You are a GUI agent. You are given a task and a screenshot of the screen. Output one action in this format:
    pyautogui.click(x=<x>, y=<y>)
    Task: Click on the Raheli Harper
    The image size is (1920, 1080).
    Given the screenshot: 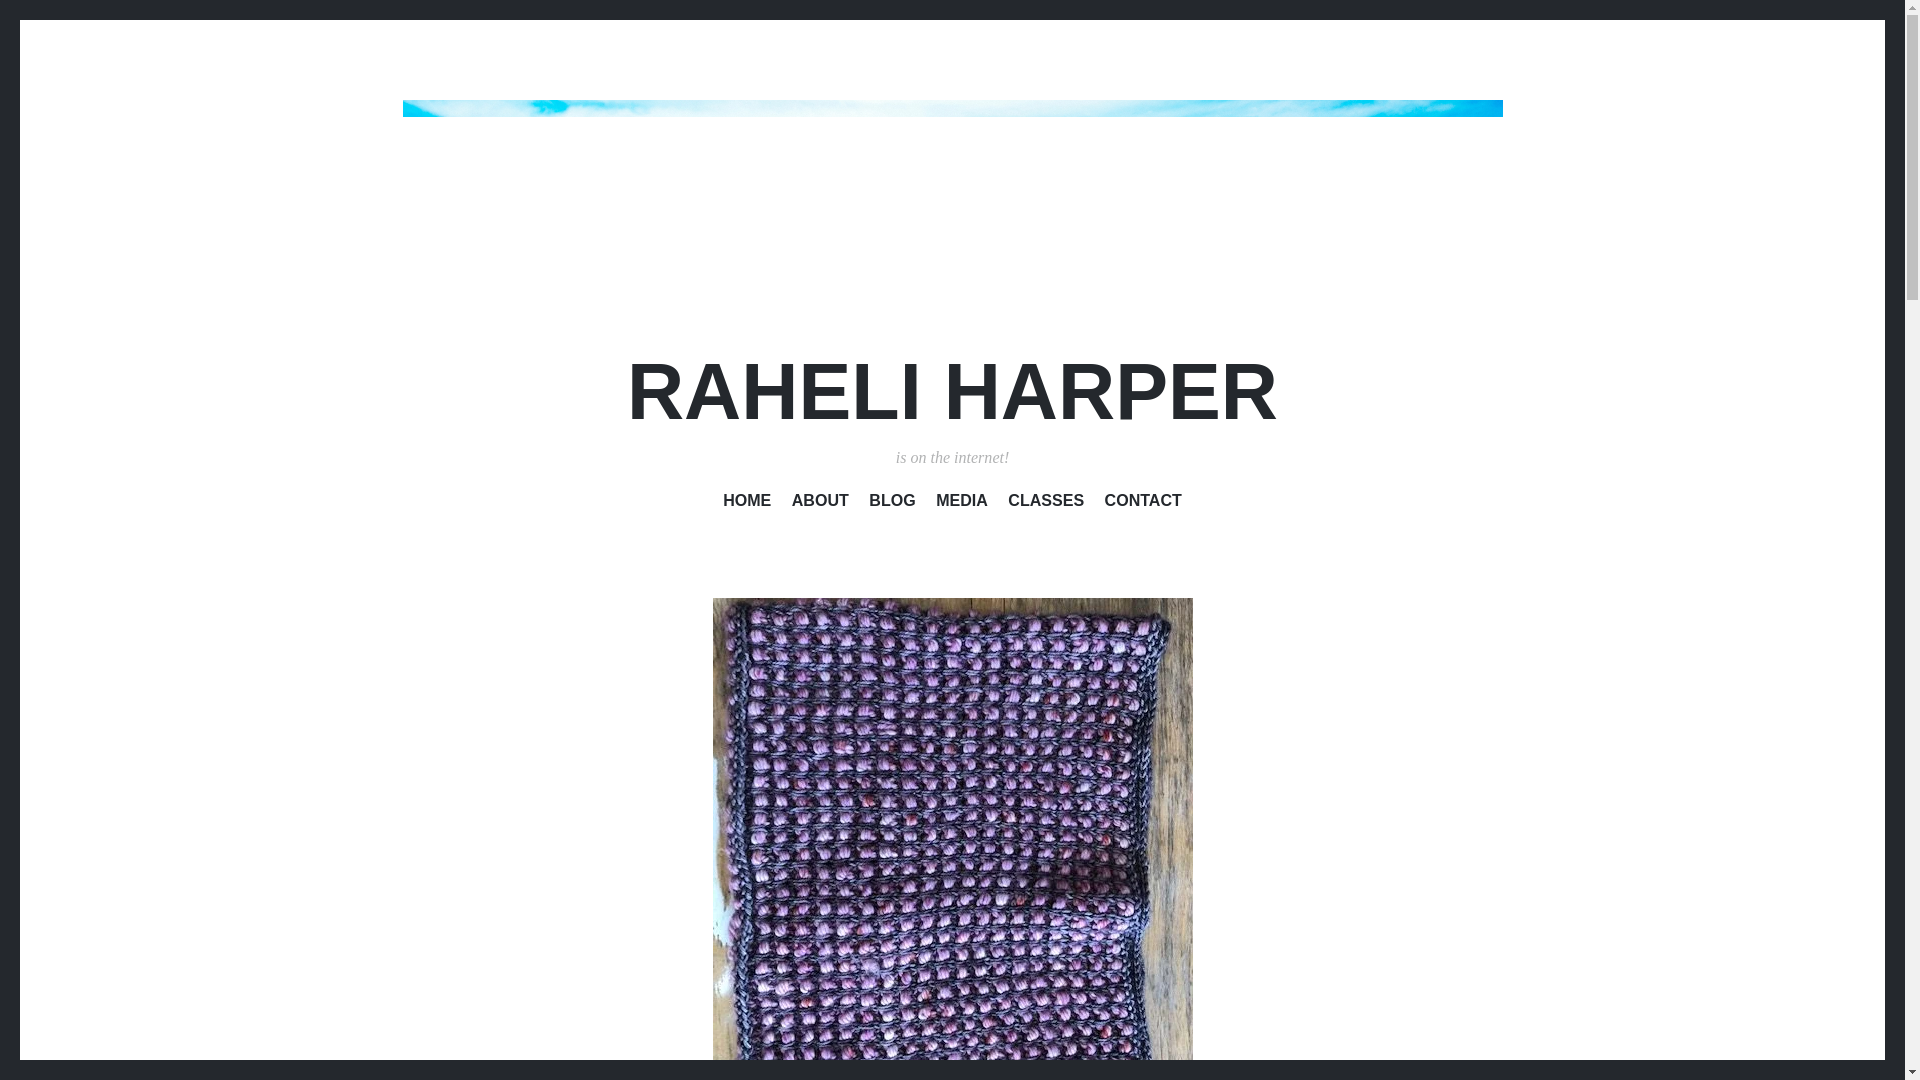 What is the action you would take?
    pyautogui.click(x=951, y=204)
    